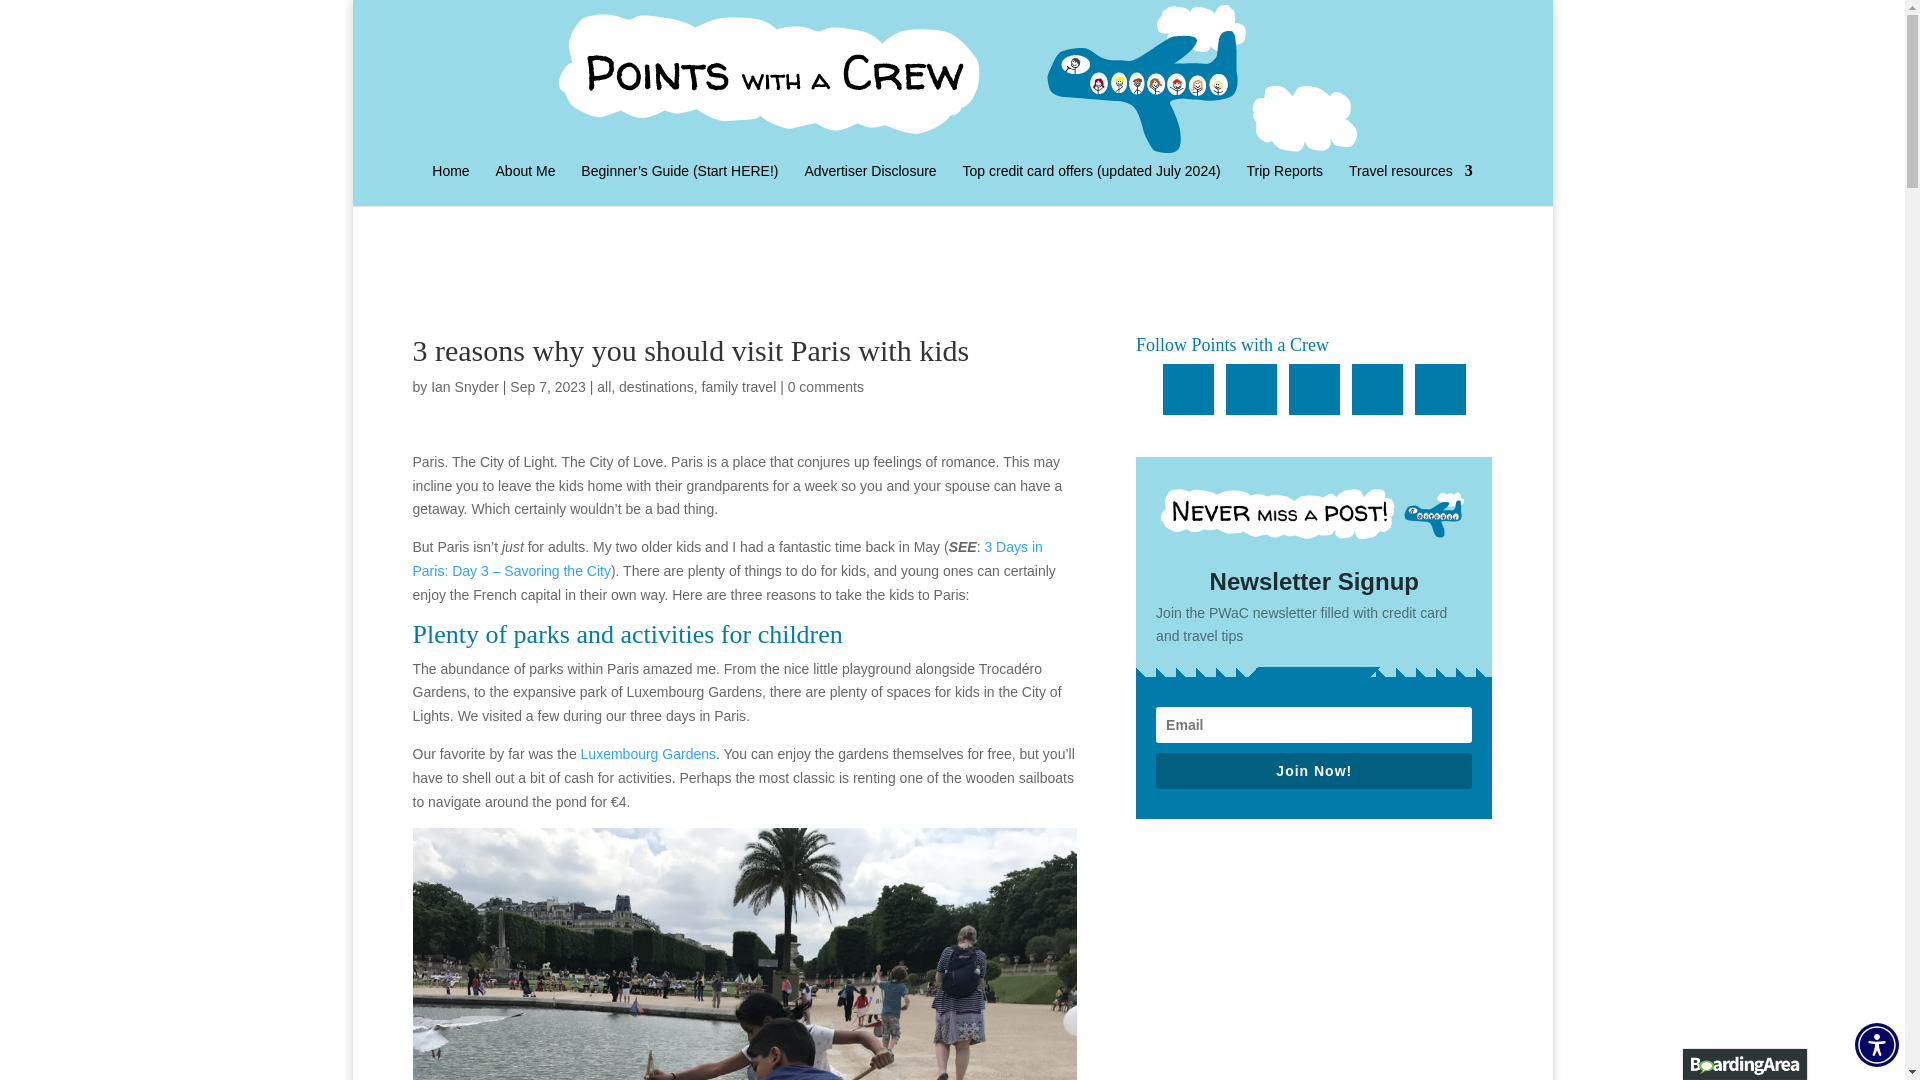  I want to click on Ian Snyder, so click(464, 387).